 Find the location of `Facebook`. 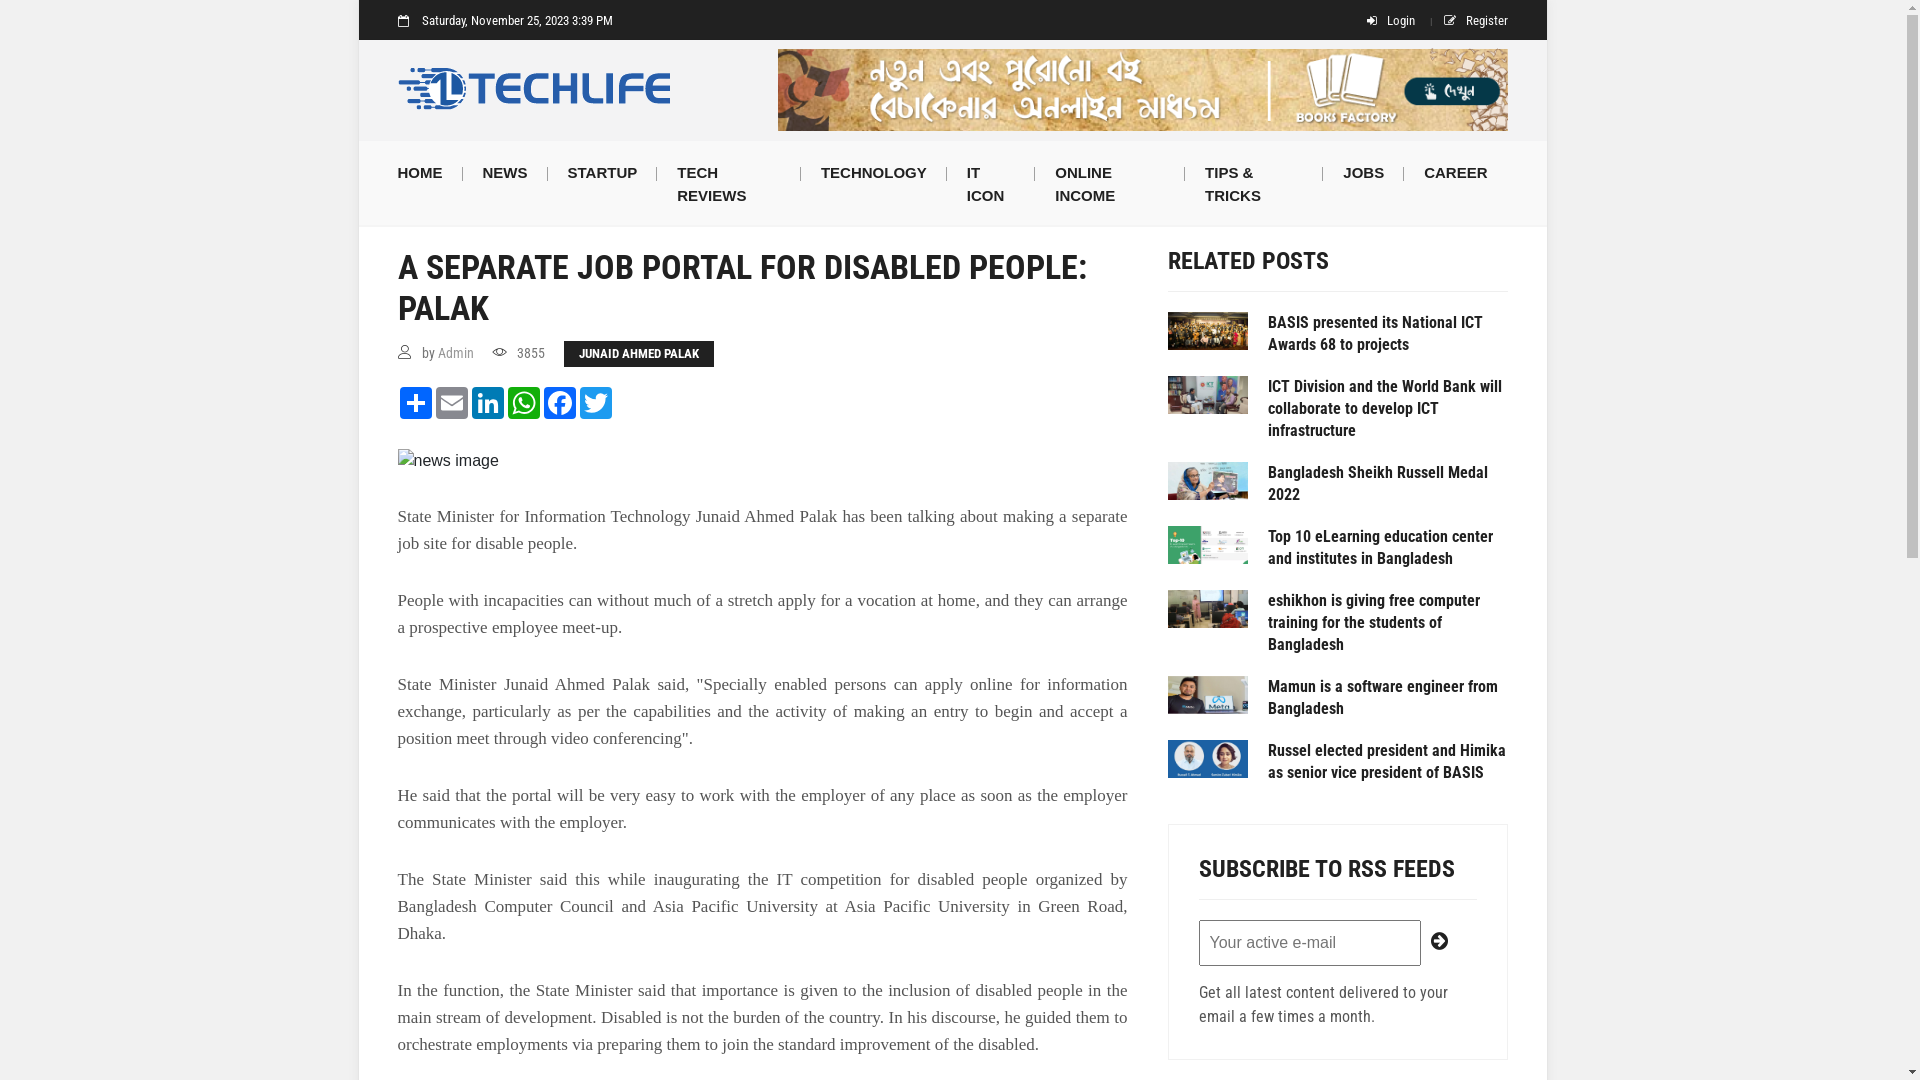

Facebook is located at coordinates (560, 403).